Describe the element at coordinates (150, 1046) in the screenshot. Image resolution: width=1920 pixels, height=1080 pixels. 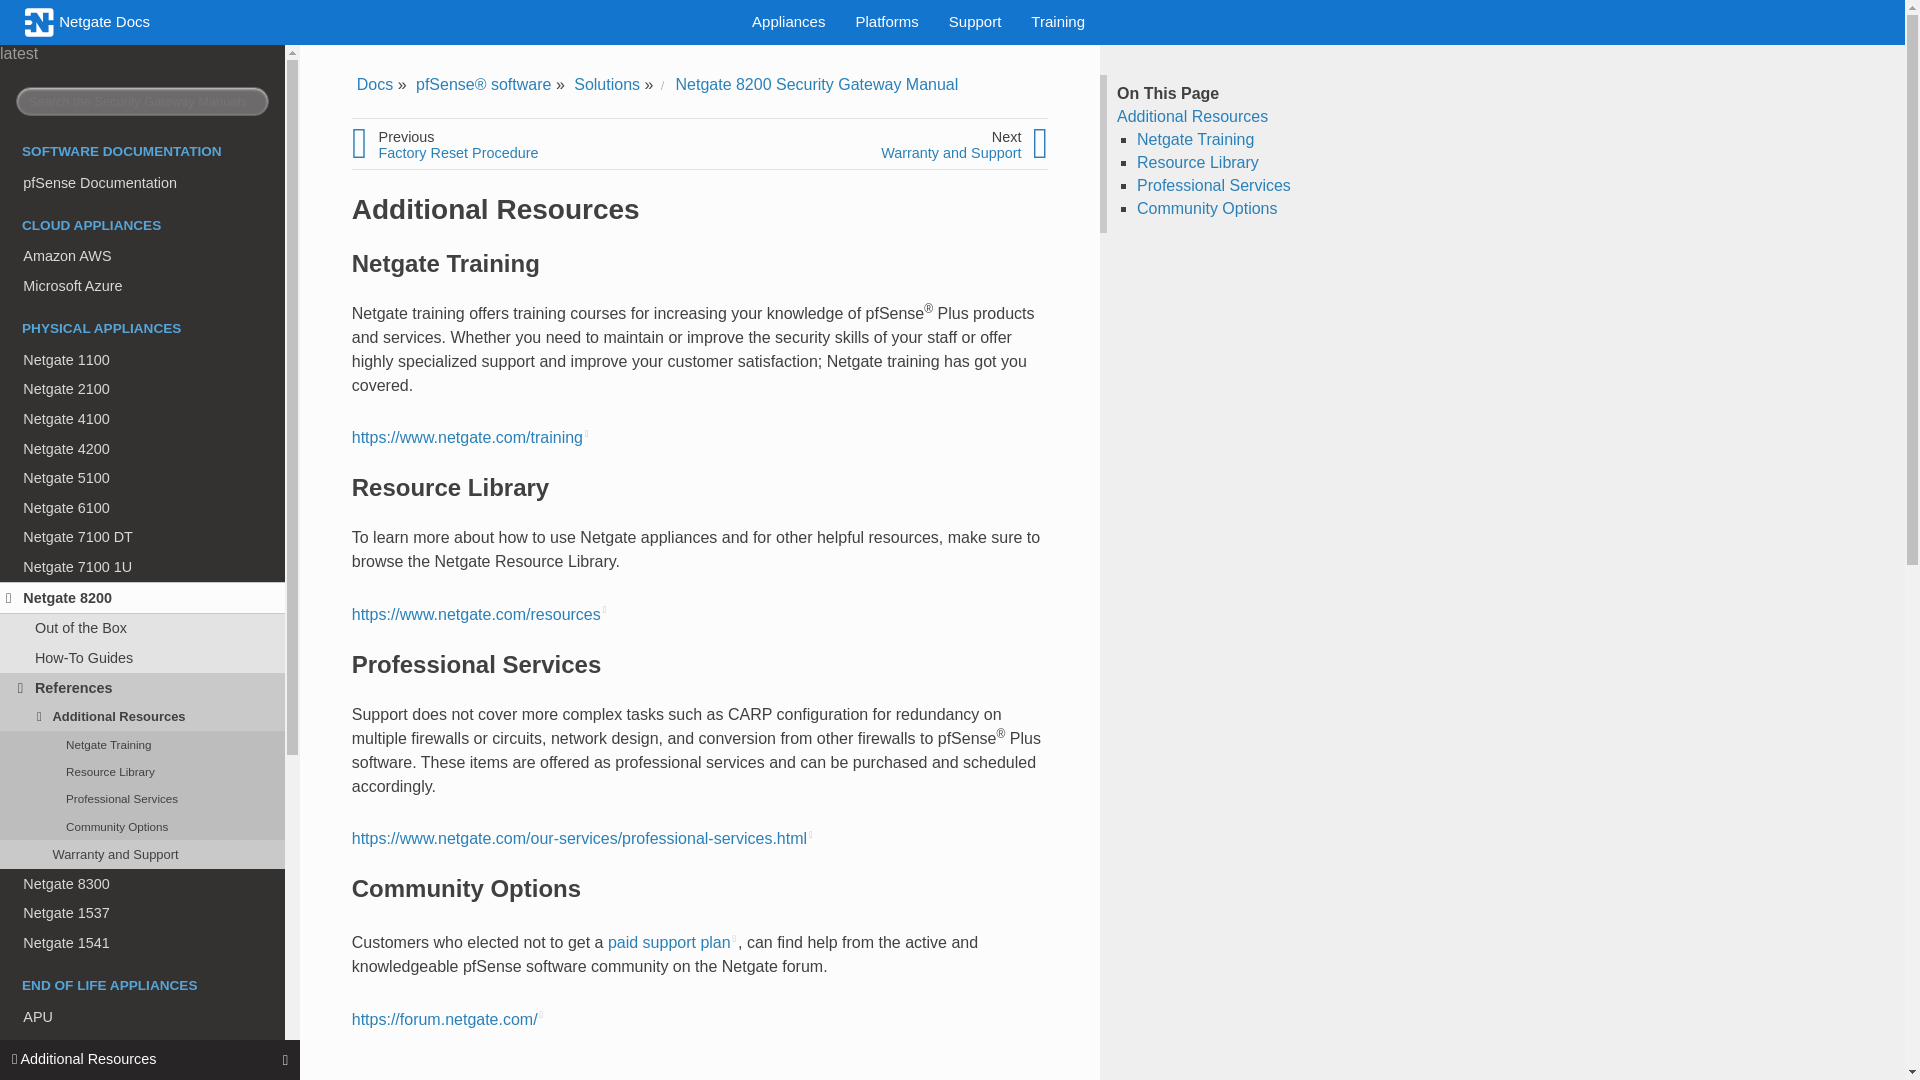
I see `C2758` at that location.